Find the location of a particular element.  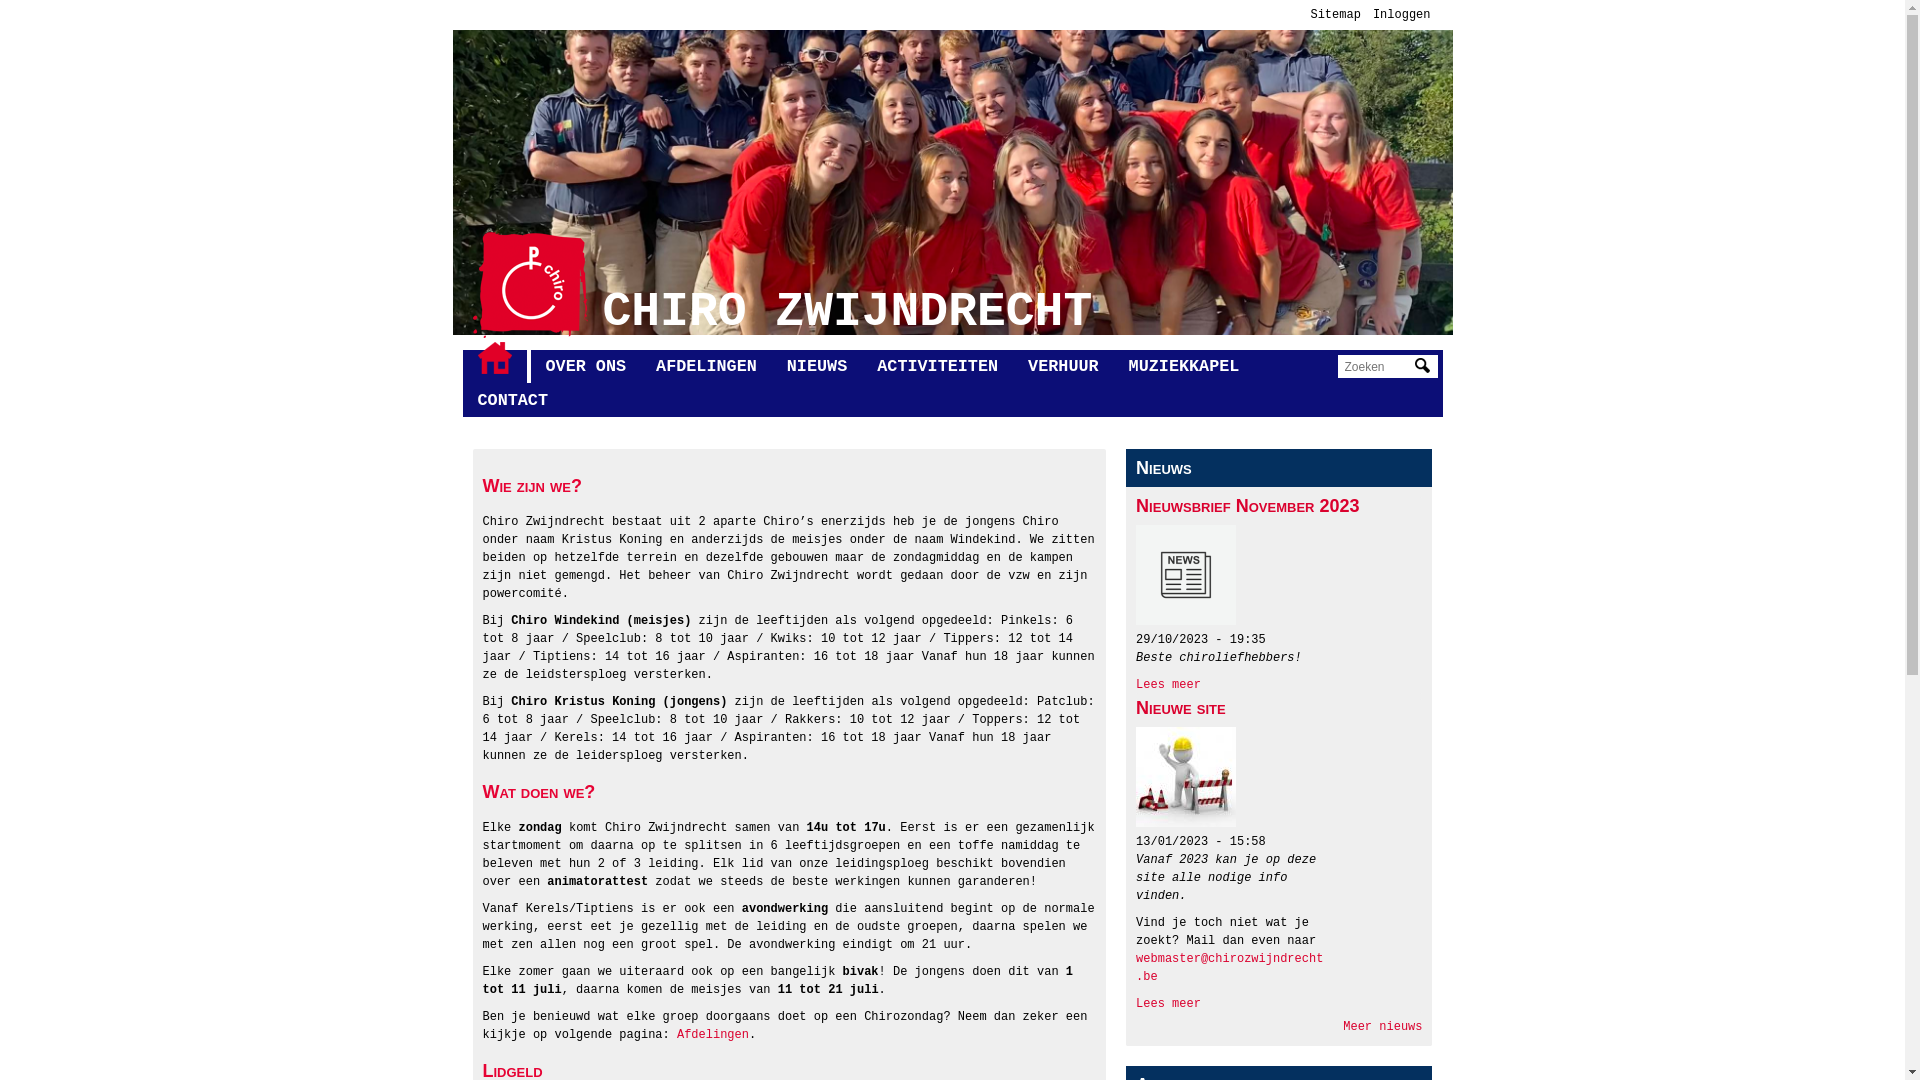

Inloggen is located at coordinates (1402, 15).